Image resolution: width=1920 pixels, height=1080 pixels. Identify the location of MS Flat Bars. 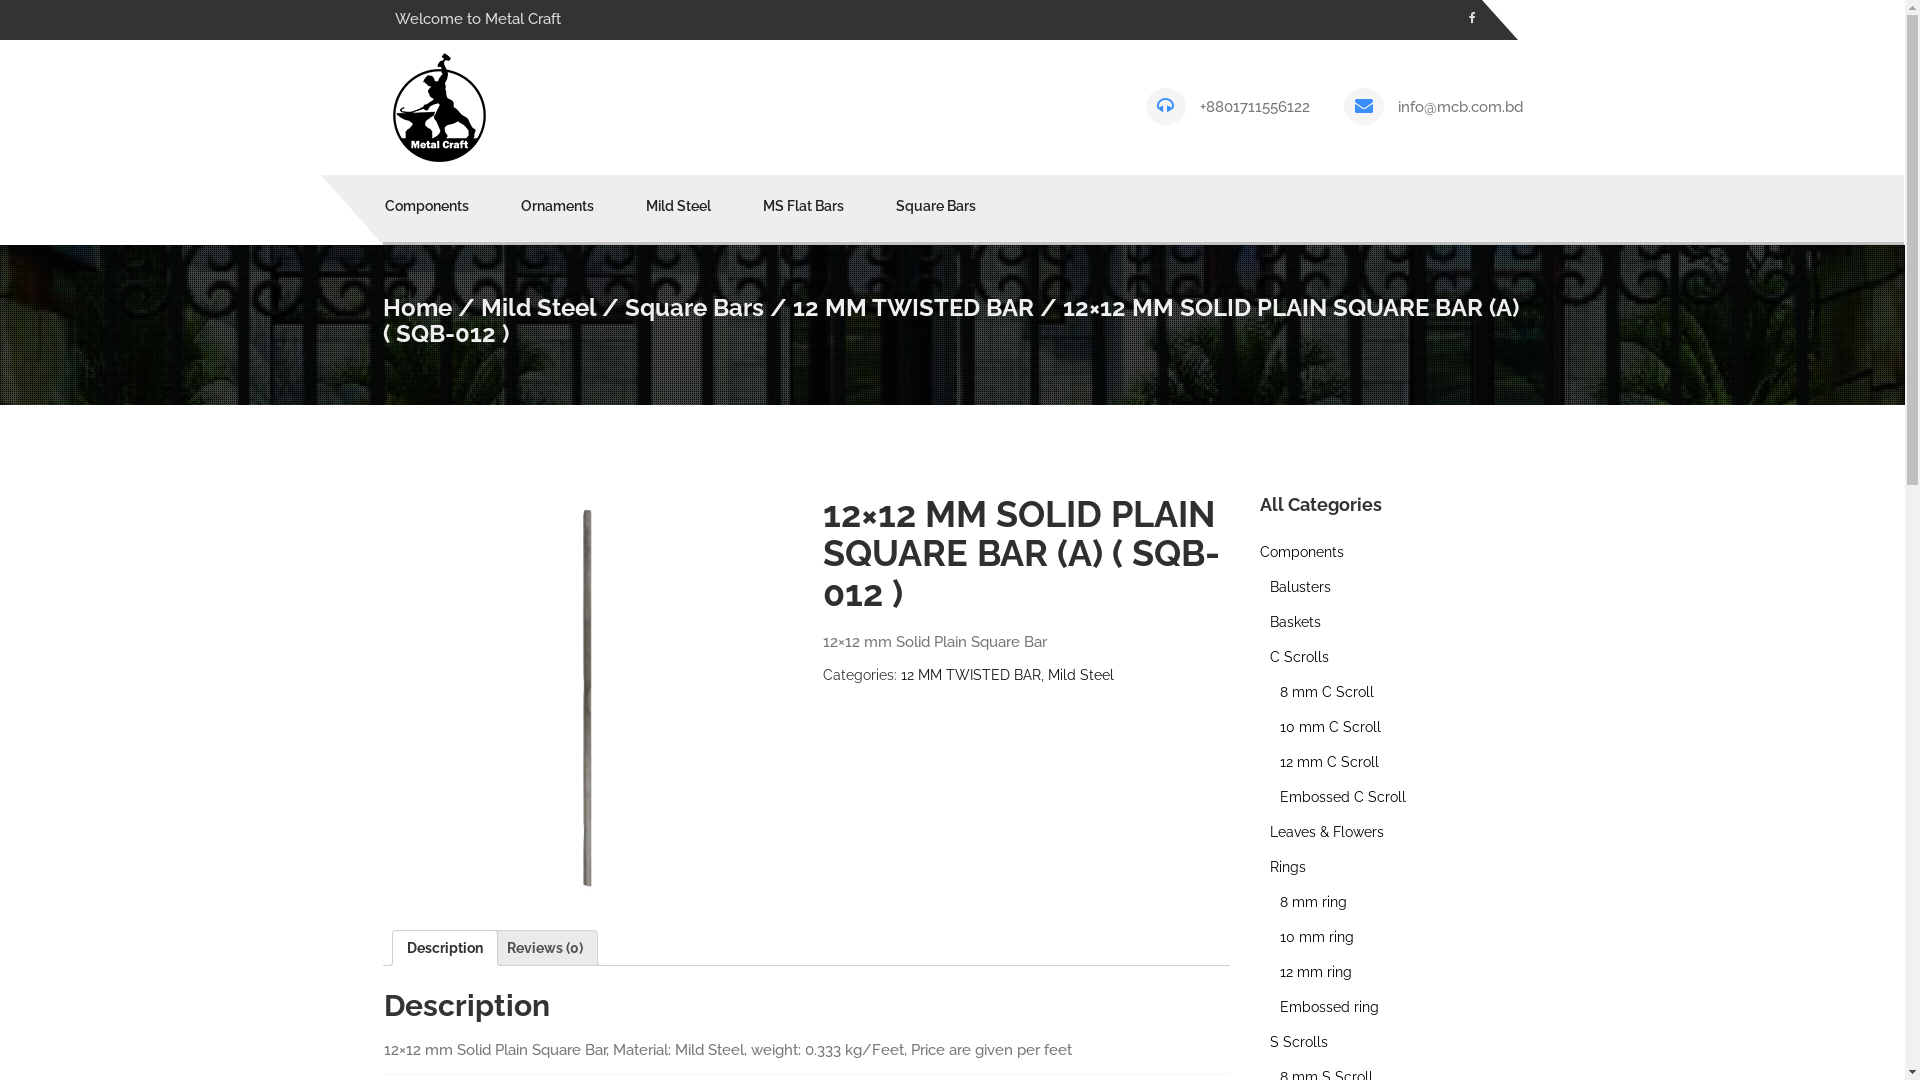
(802, 206).